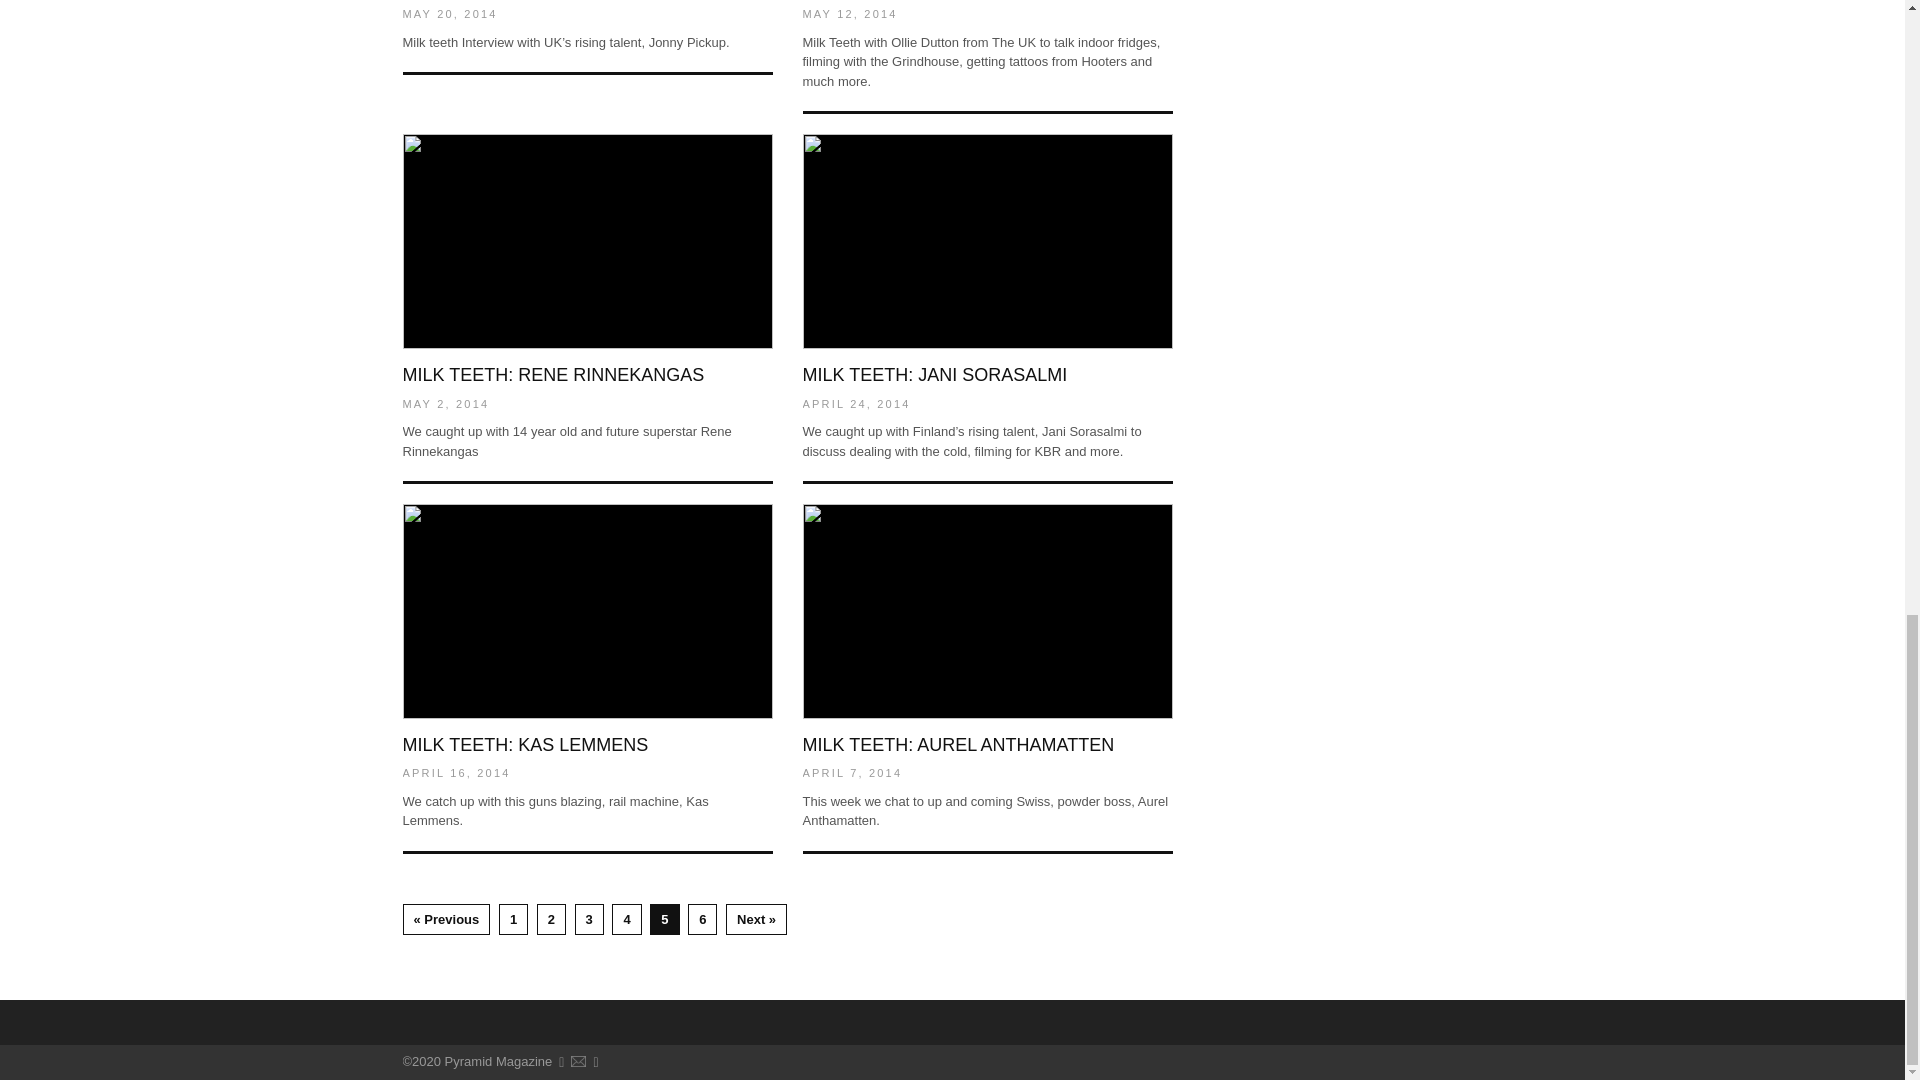  I want to click on MILK TEETH: AUREL ANTHAMATTEN, so click(958, 744).